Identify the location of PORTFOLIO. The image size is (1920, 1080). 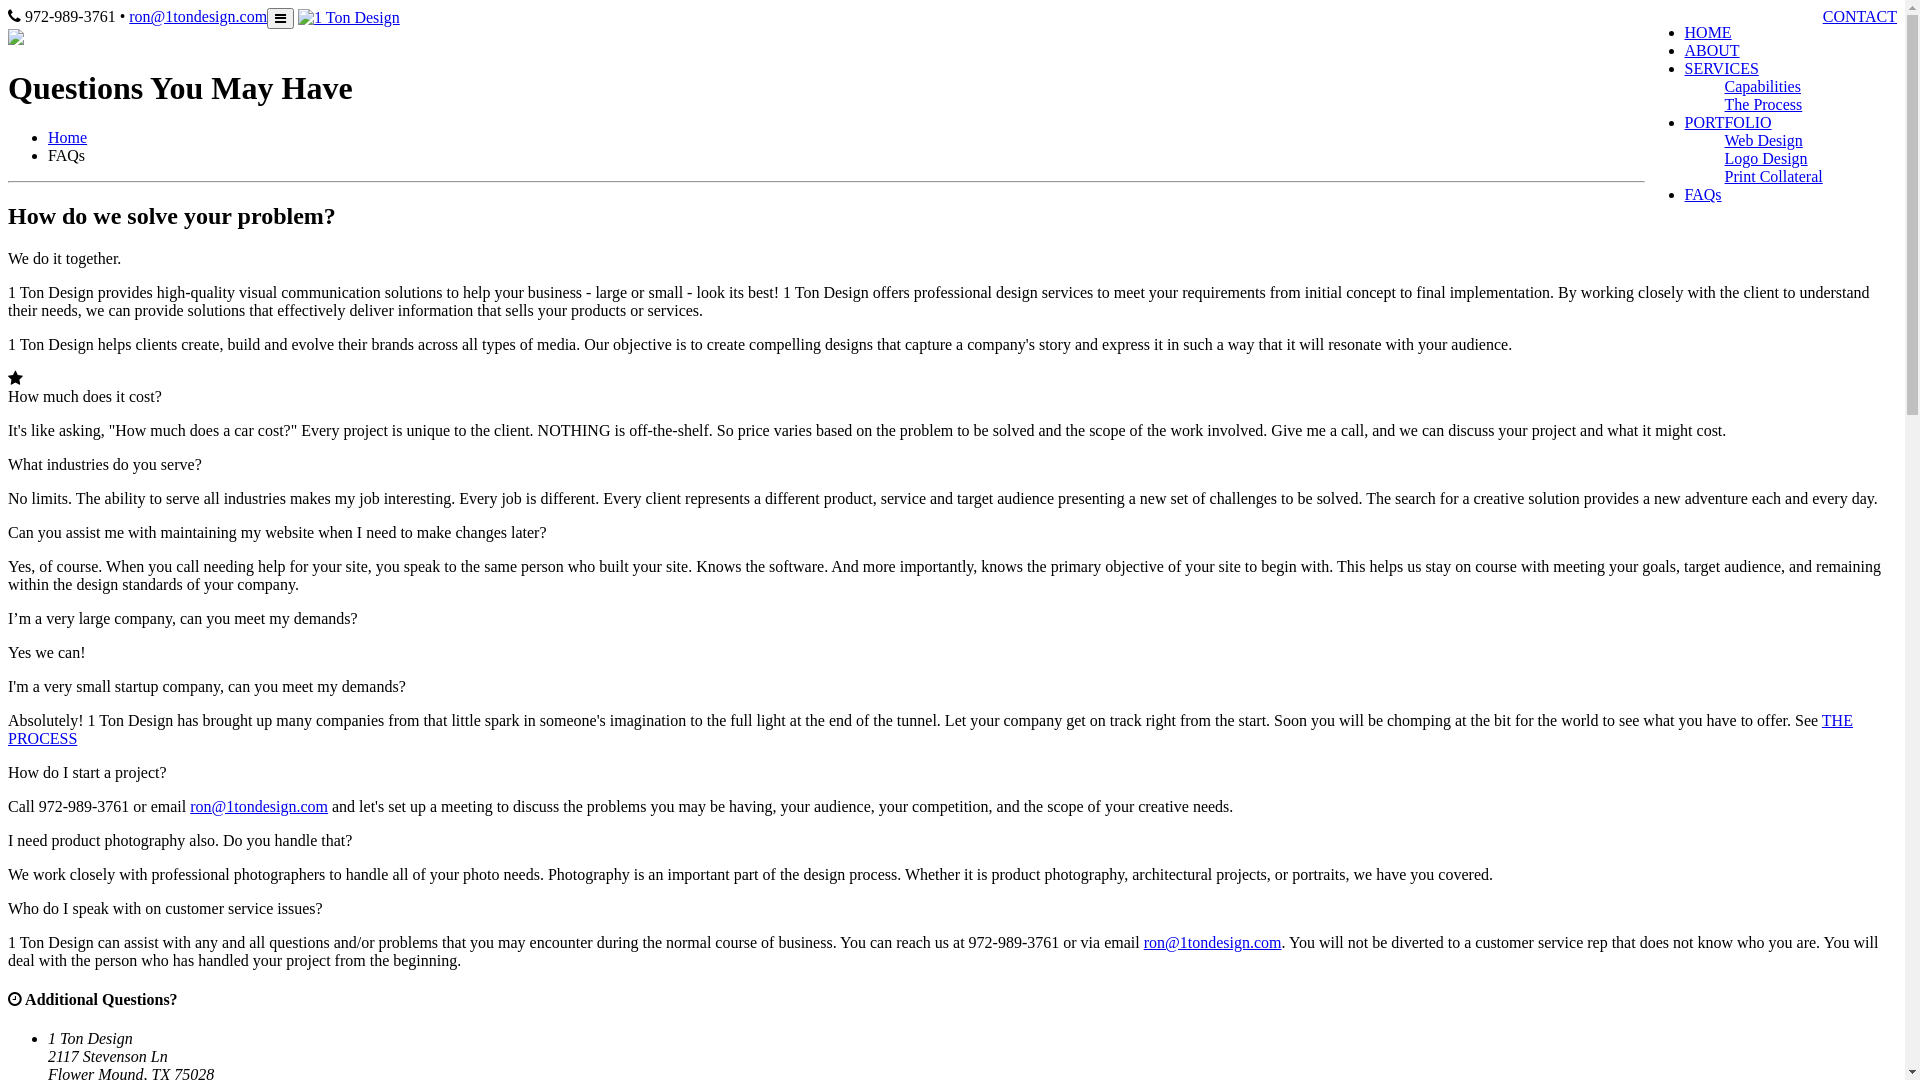
(1728, 122).